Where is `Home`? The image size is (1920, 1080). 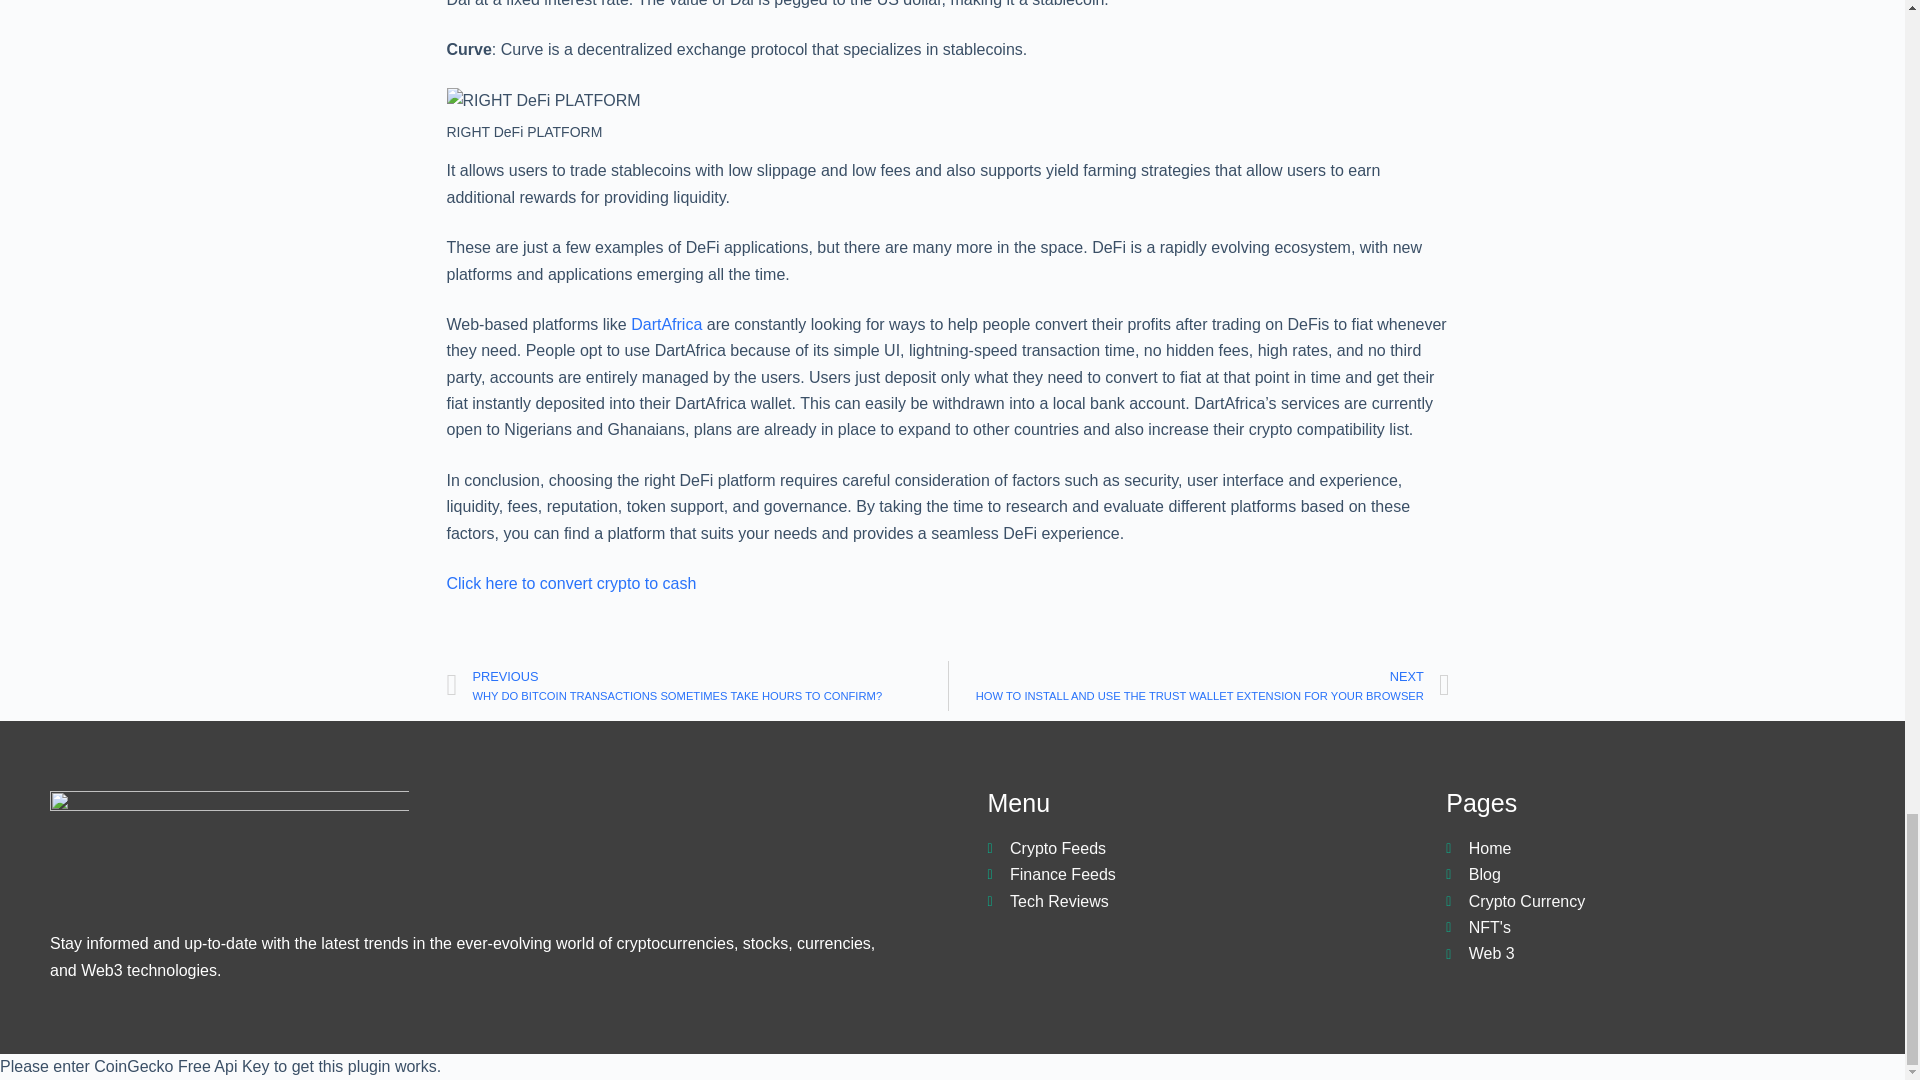
Home is located at coordinates (1665, 848).